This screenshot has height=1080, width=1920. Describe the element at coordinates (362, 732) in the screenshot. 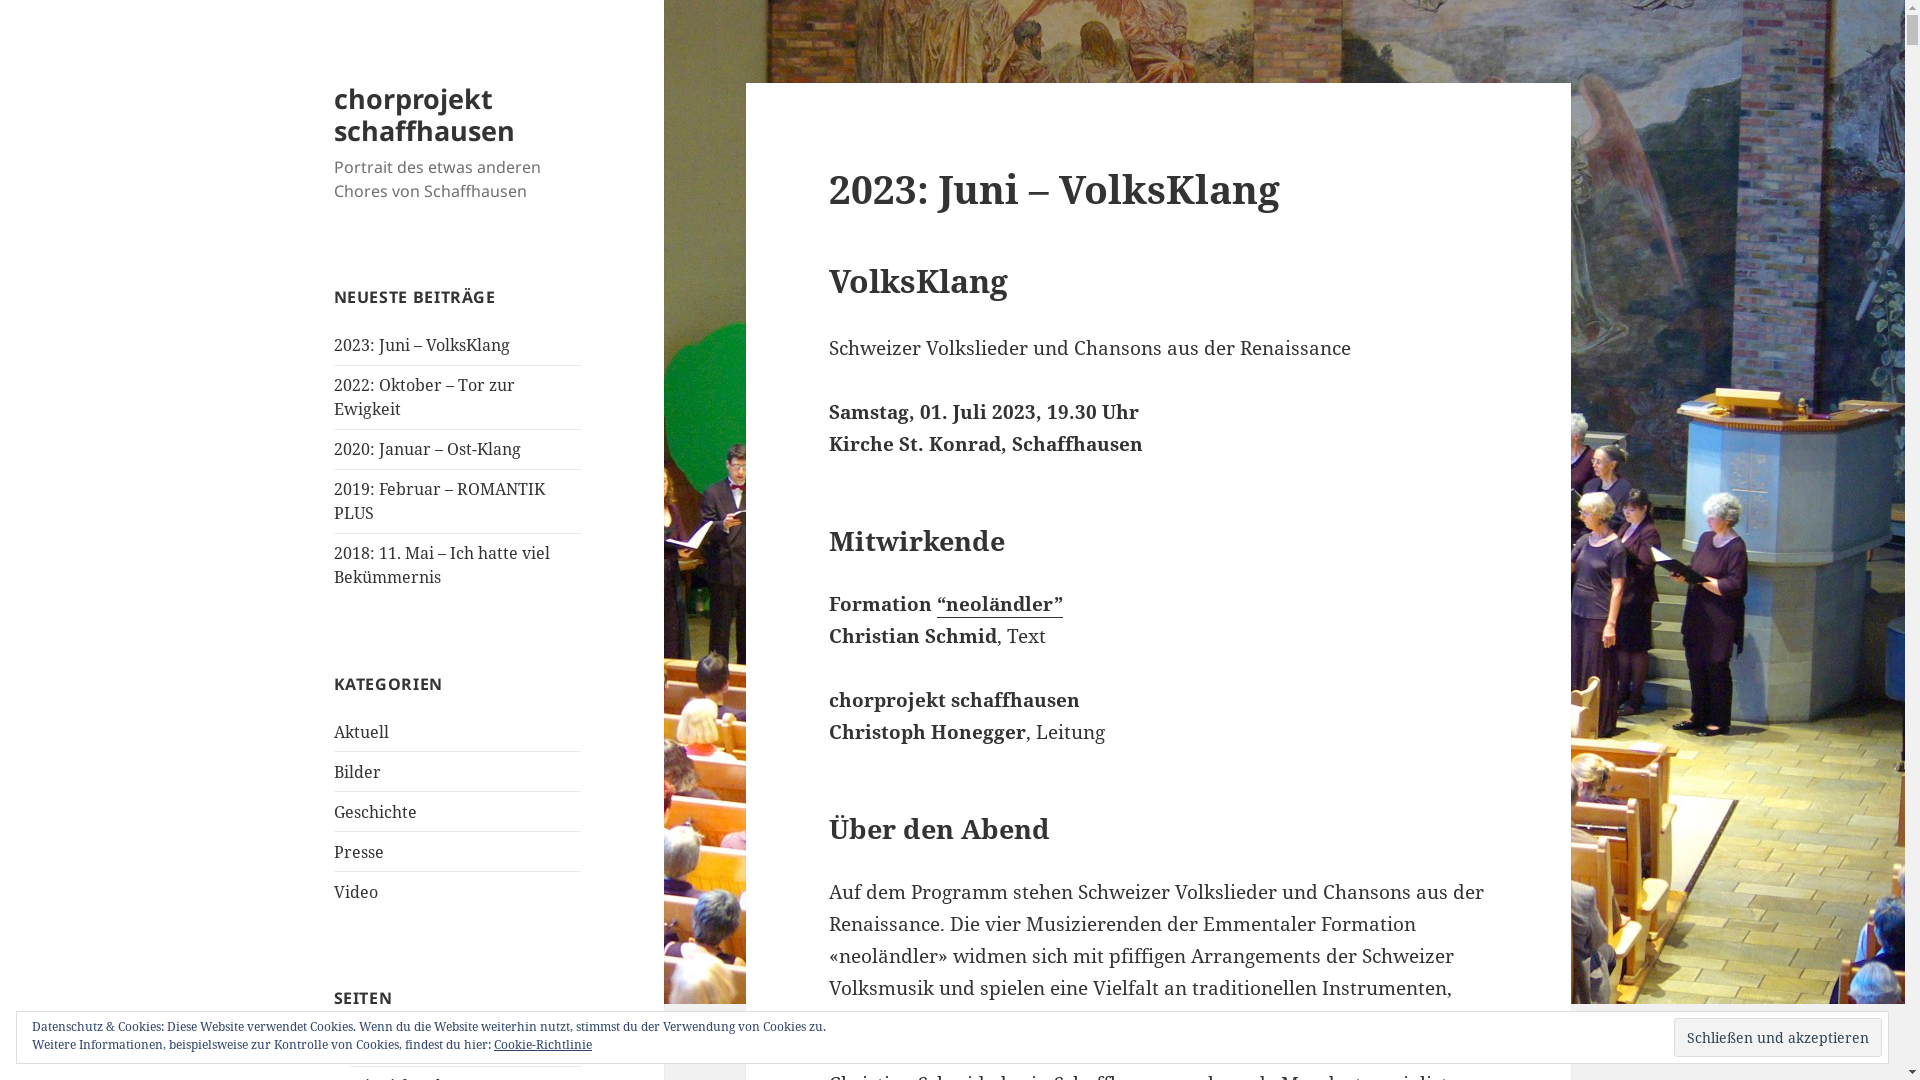

I see `Aktuell` at that location.